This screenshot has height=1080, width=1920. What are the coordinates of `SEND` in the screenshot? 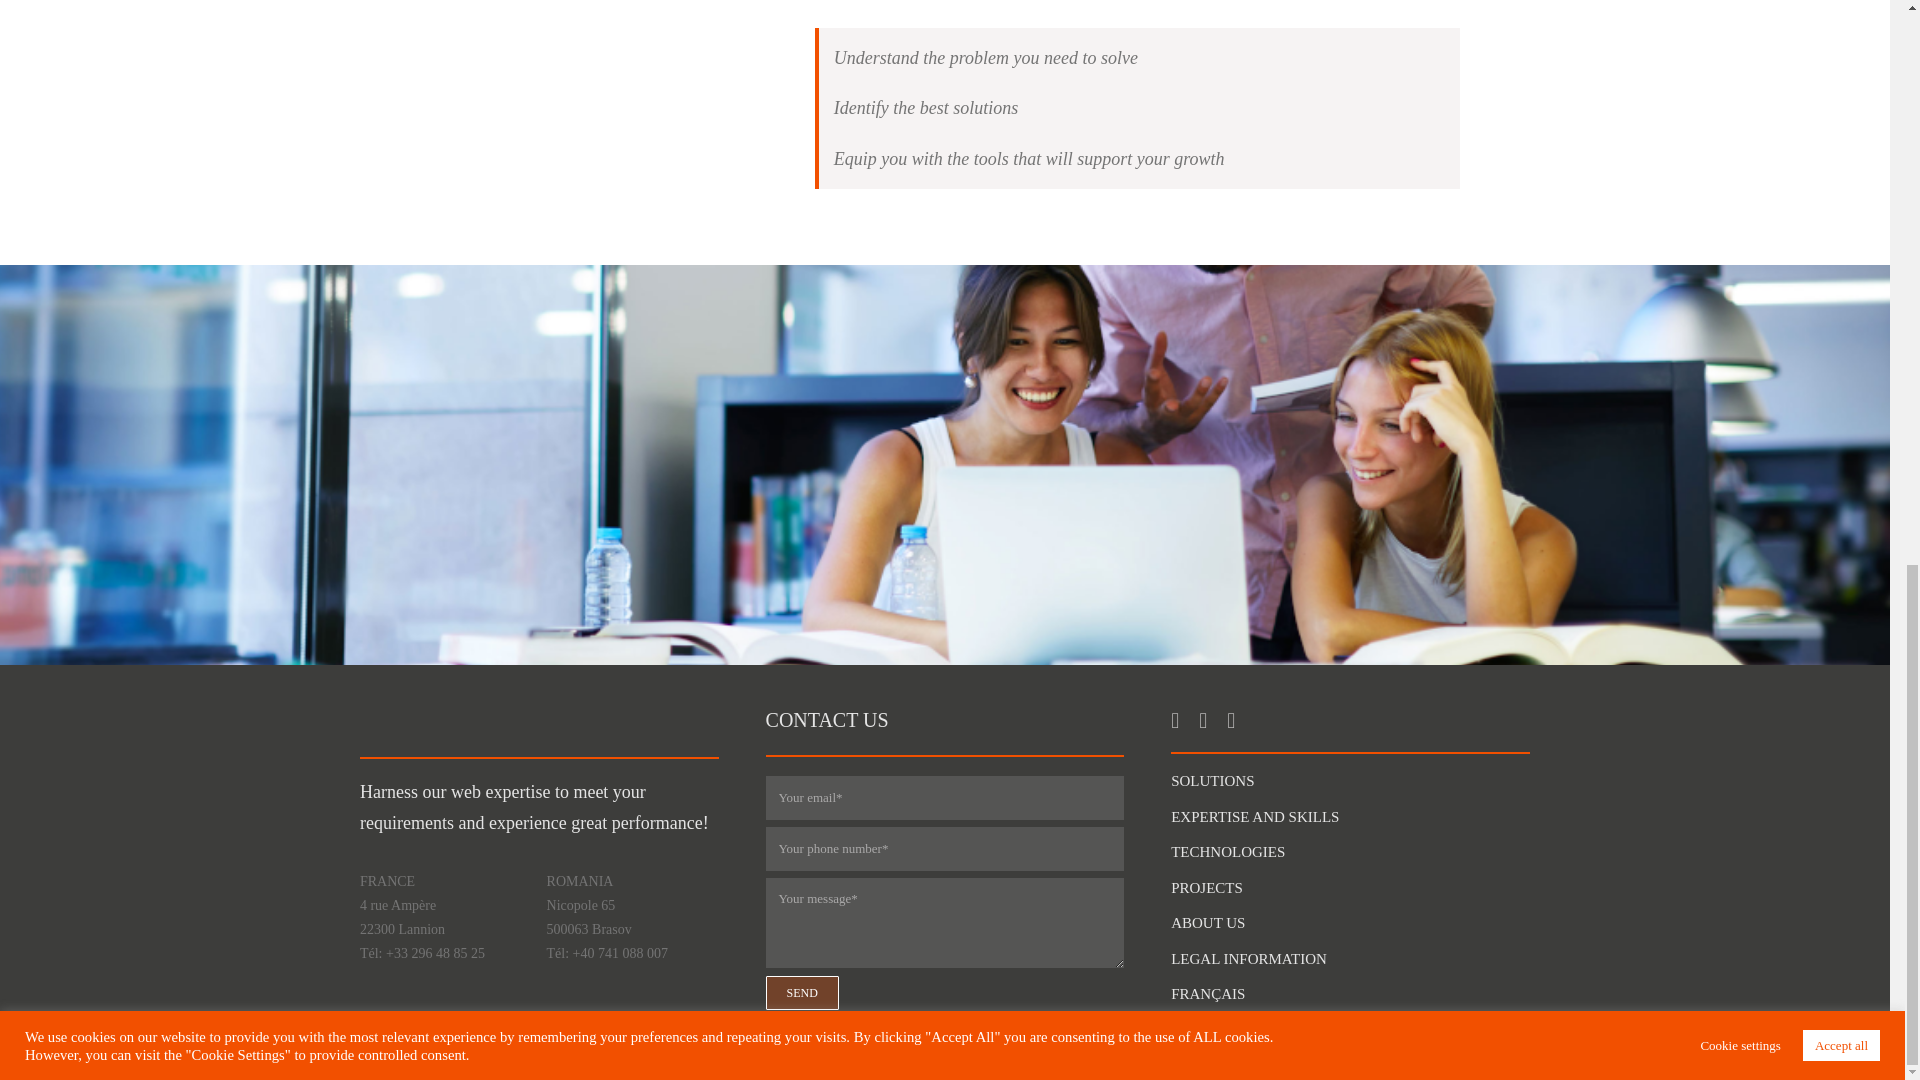 It's located at (946, 901).